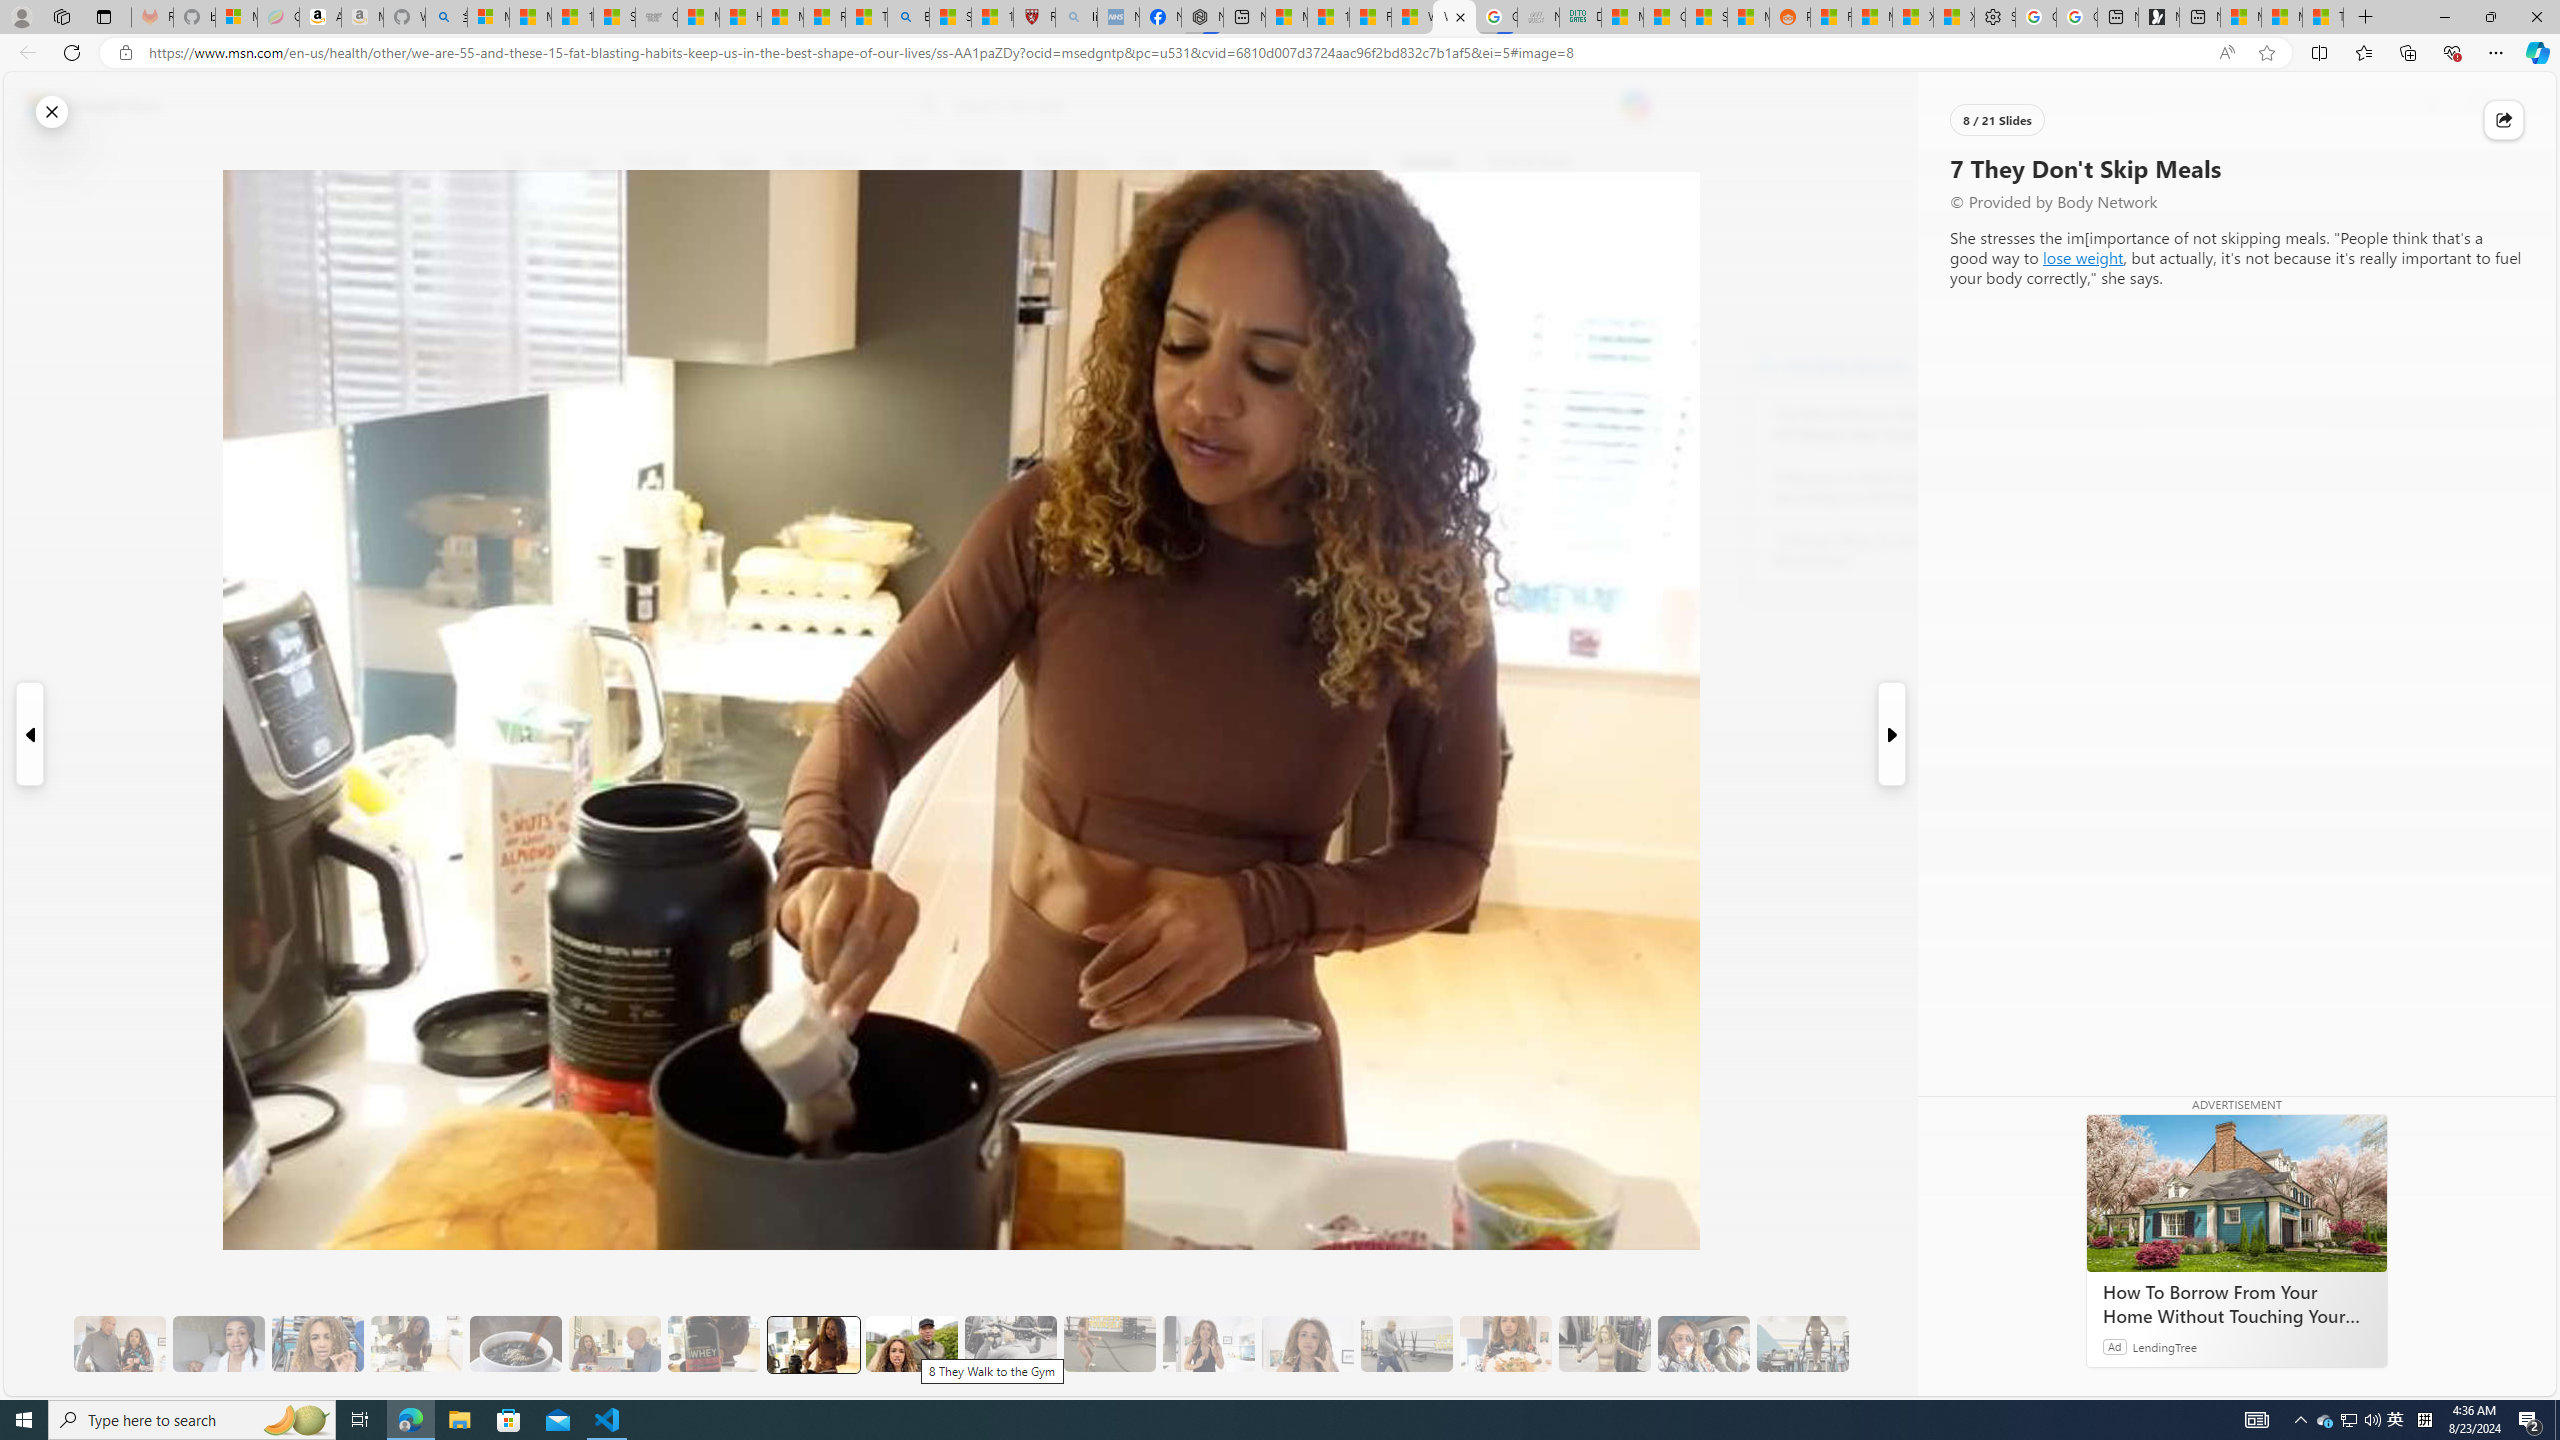 The image size is (2560, 1440). Describe the element at coordinates (1706, 17) in the screenshot. I see `Stocks - MSN` at that location.